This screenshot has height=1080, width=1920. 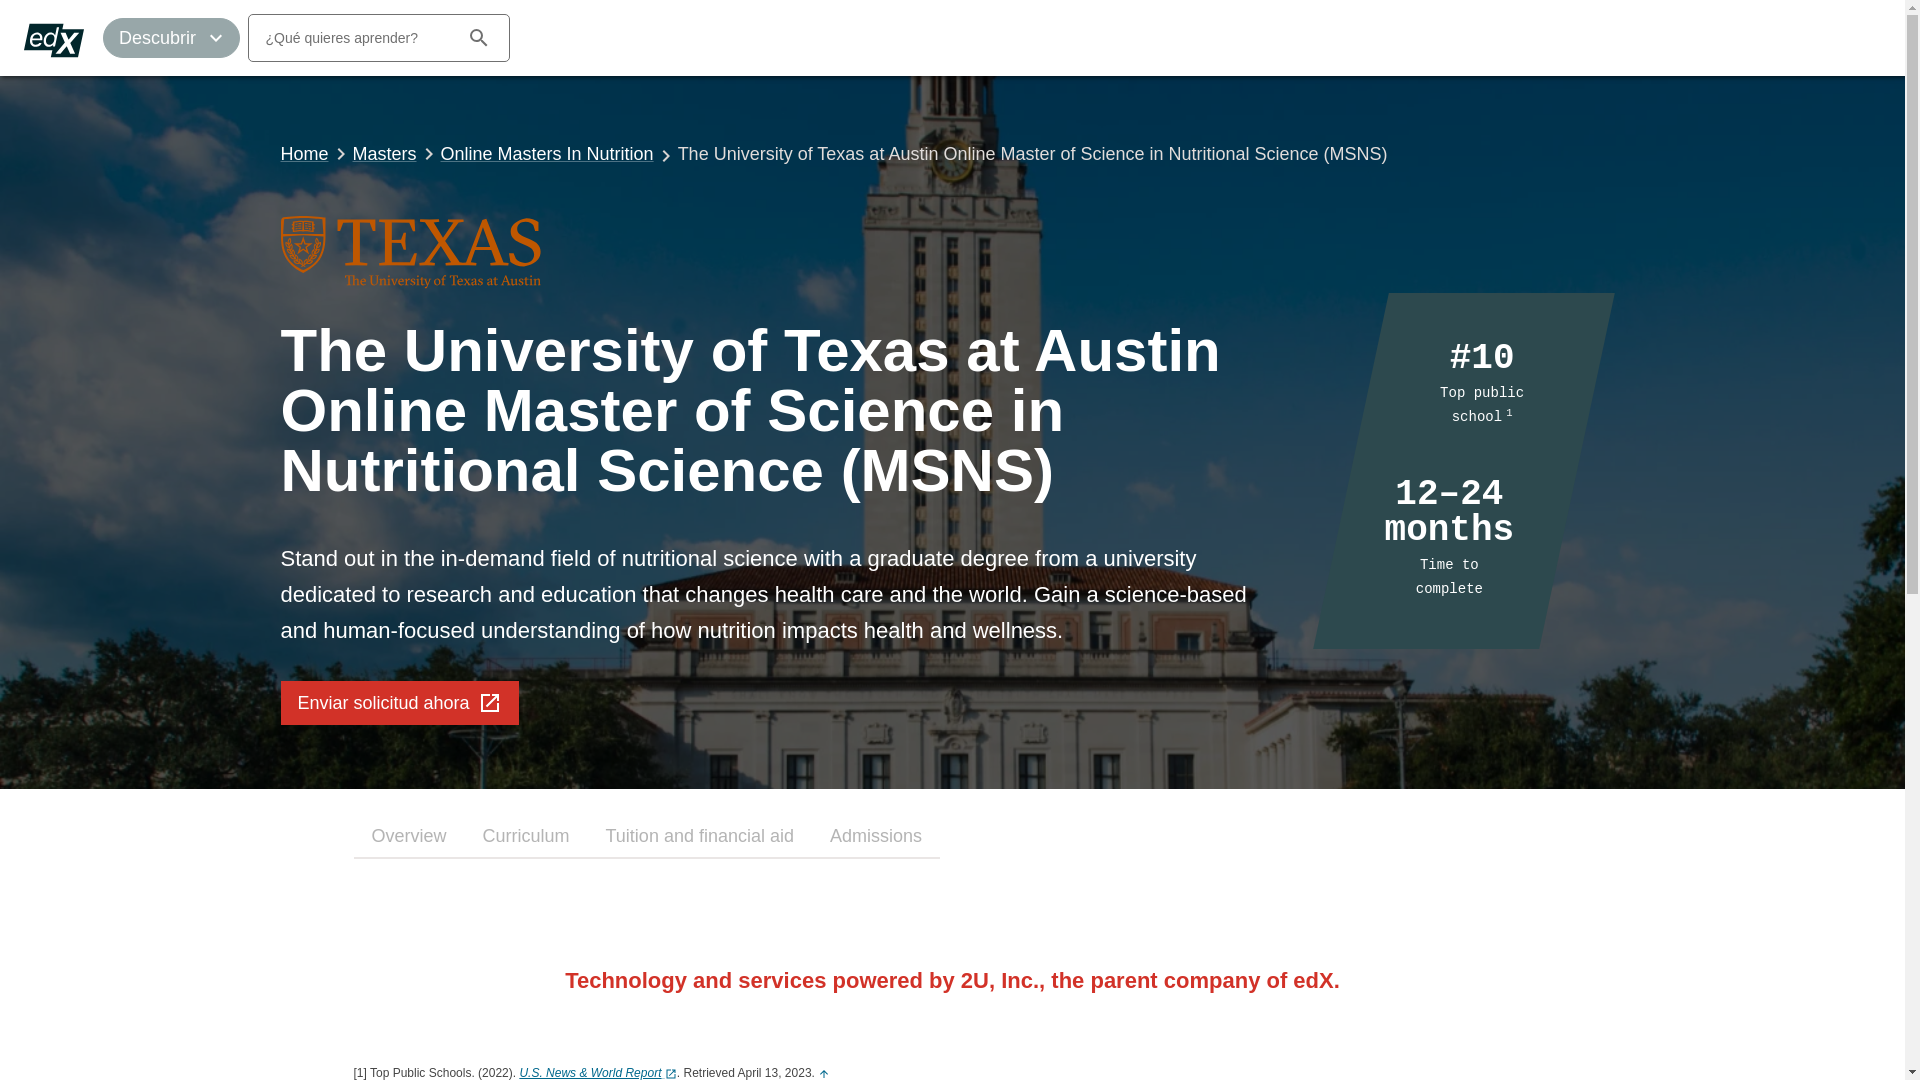 What do you see at coordinates (408, 836) in the screenshot?
I see `Overview` at bounding box center [408, 836].